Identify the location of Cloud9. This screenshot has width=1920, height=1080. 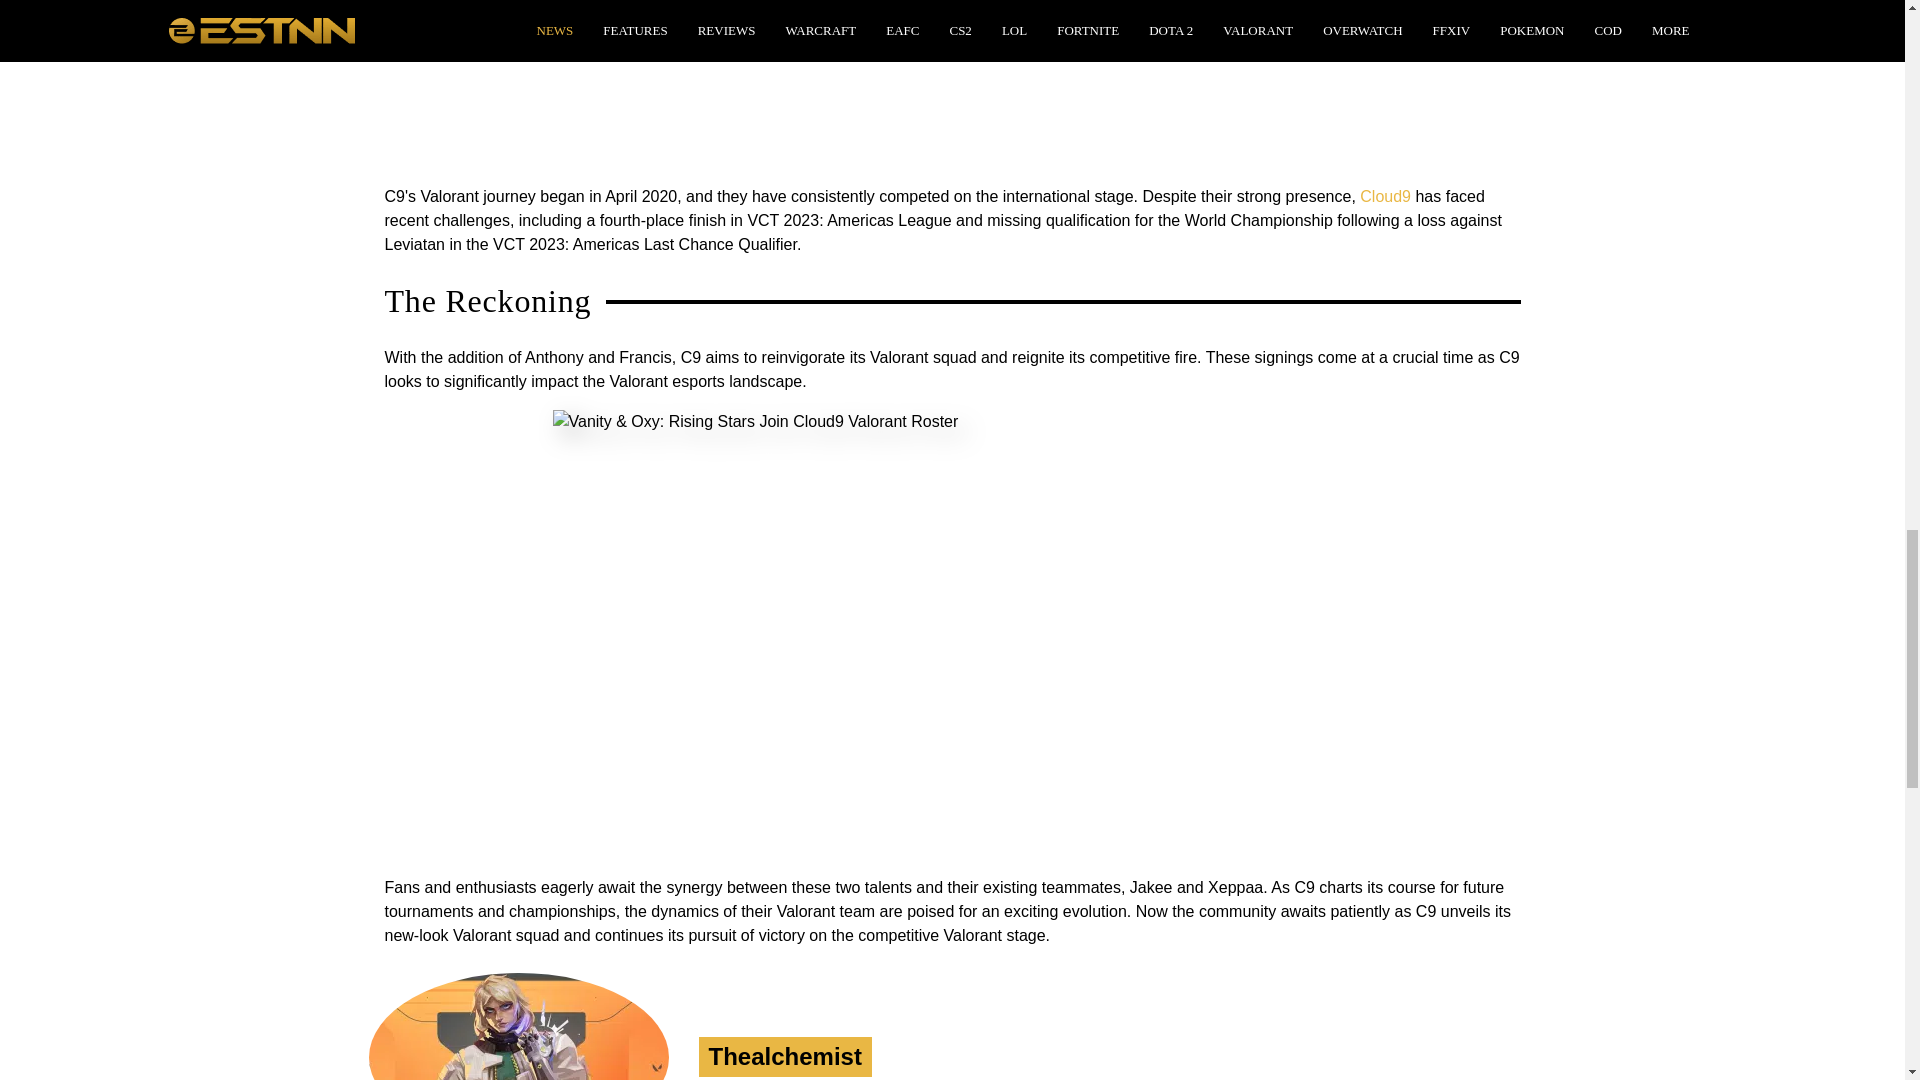
(1385, 196).